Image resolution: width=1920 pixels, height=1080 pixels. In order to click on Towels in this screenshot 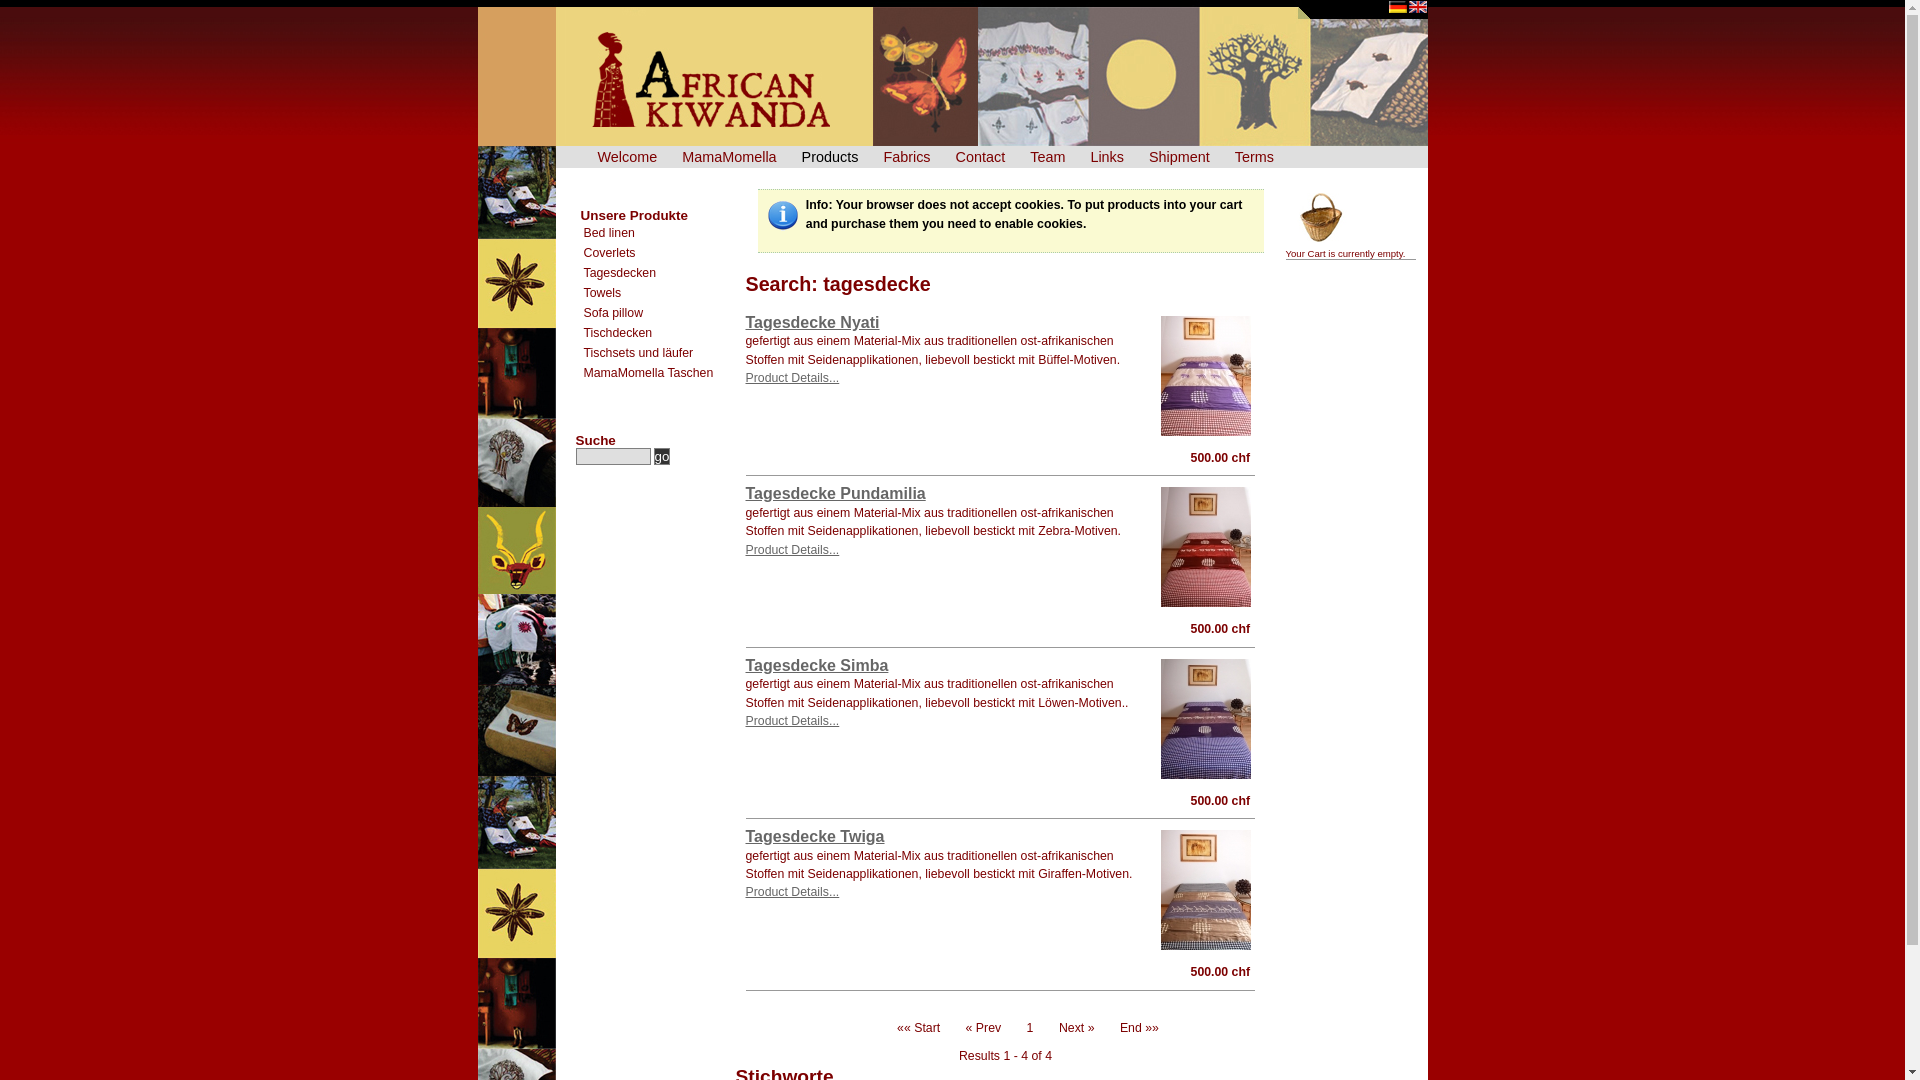, I will do `click(658, 293)`.